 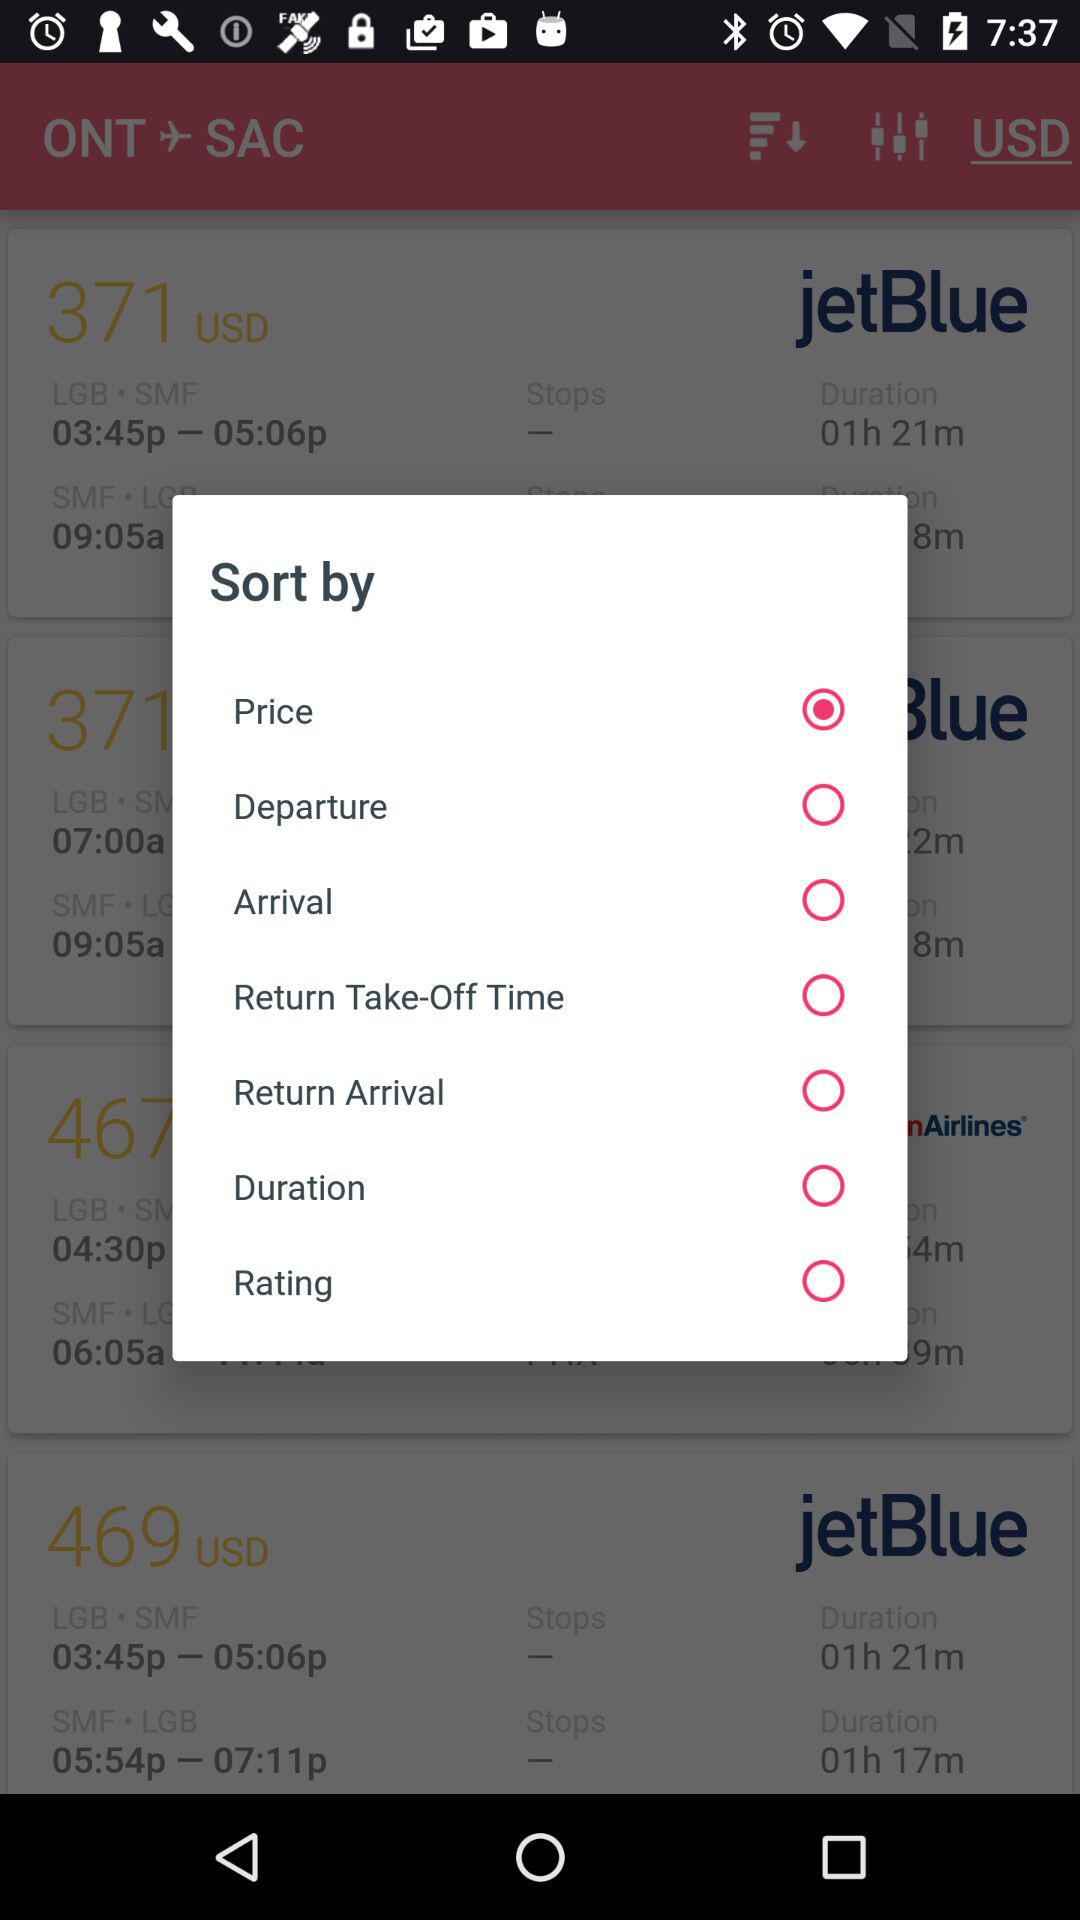 I want to click on turn on rating, so click(x=538, y=1280).